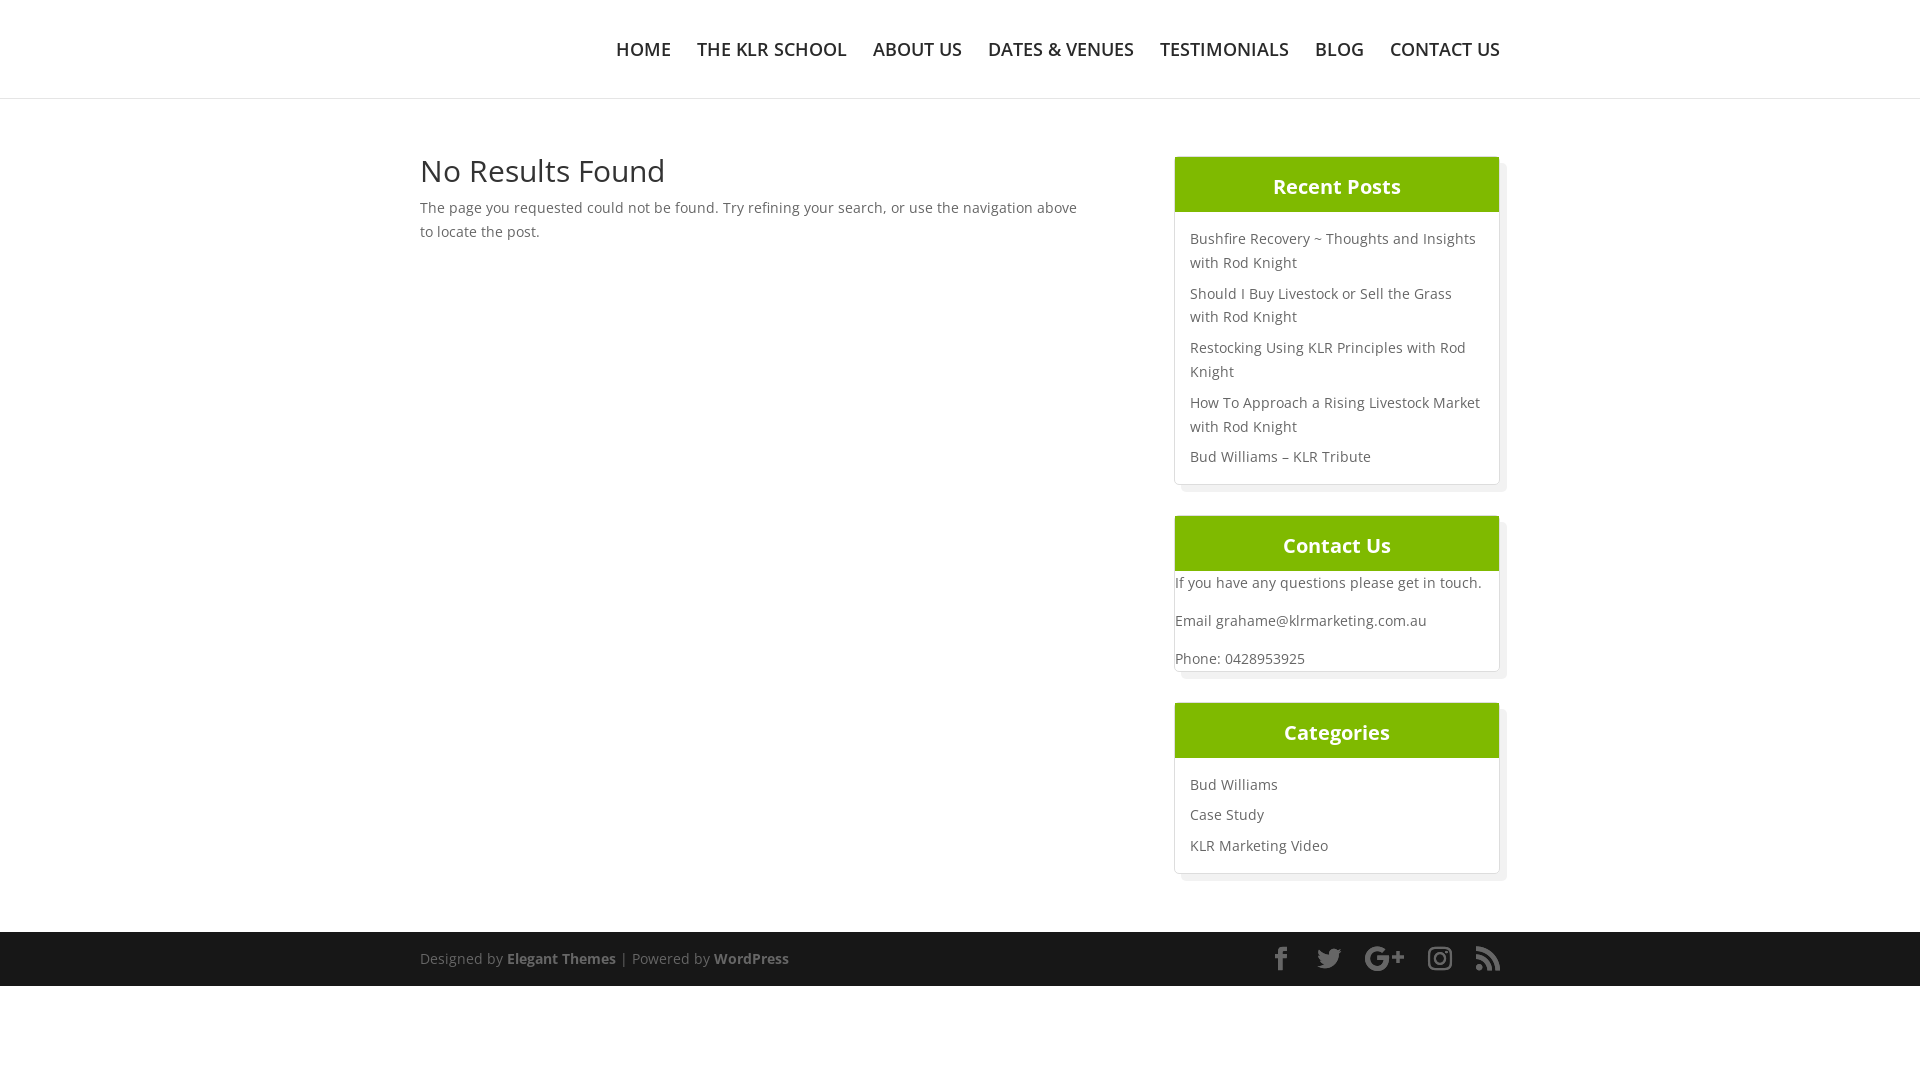  Describe the element at coordinates (1328, 360) in the screenshot. I see `Restocking Using KLR Principles with Rod Knight` at that location.